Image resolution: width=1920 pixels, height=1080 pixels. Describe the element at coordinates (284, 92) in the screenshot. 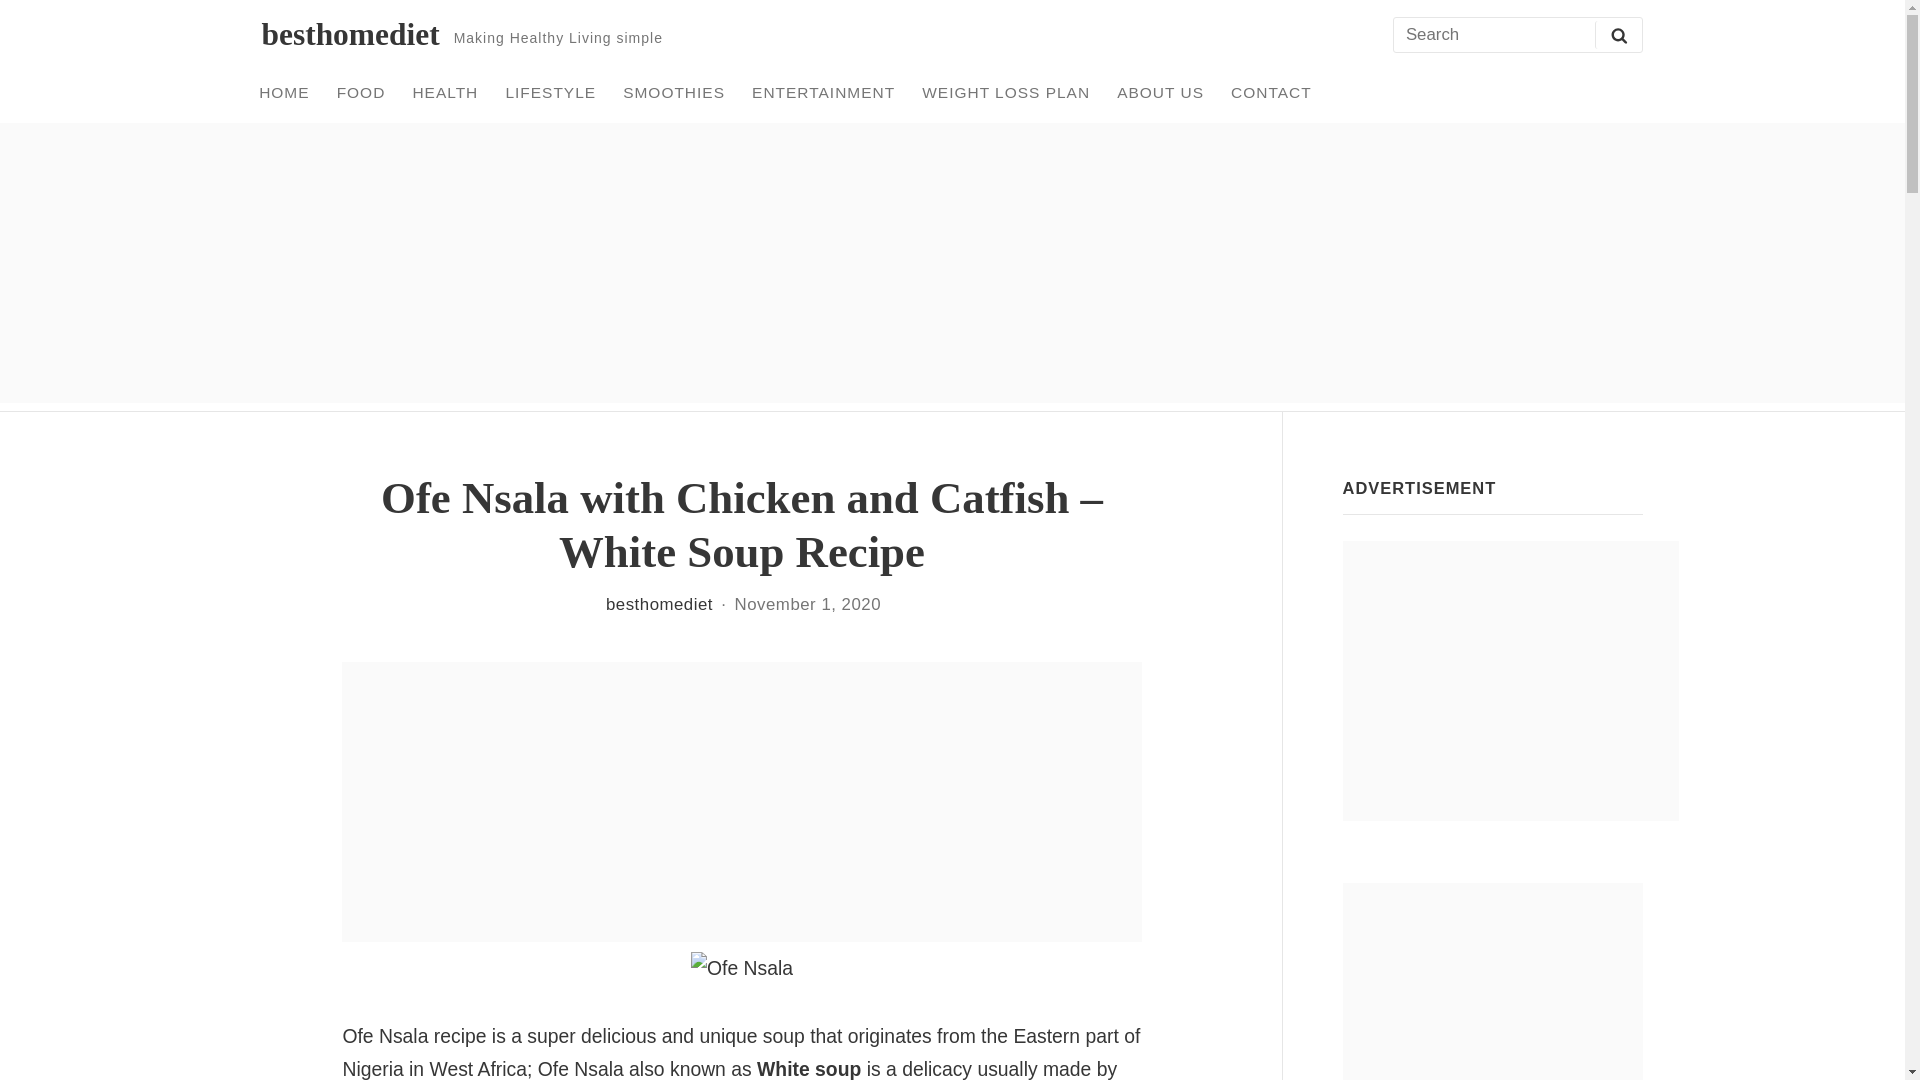

I see `HOME` at that location.